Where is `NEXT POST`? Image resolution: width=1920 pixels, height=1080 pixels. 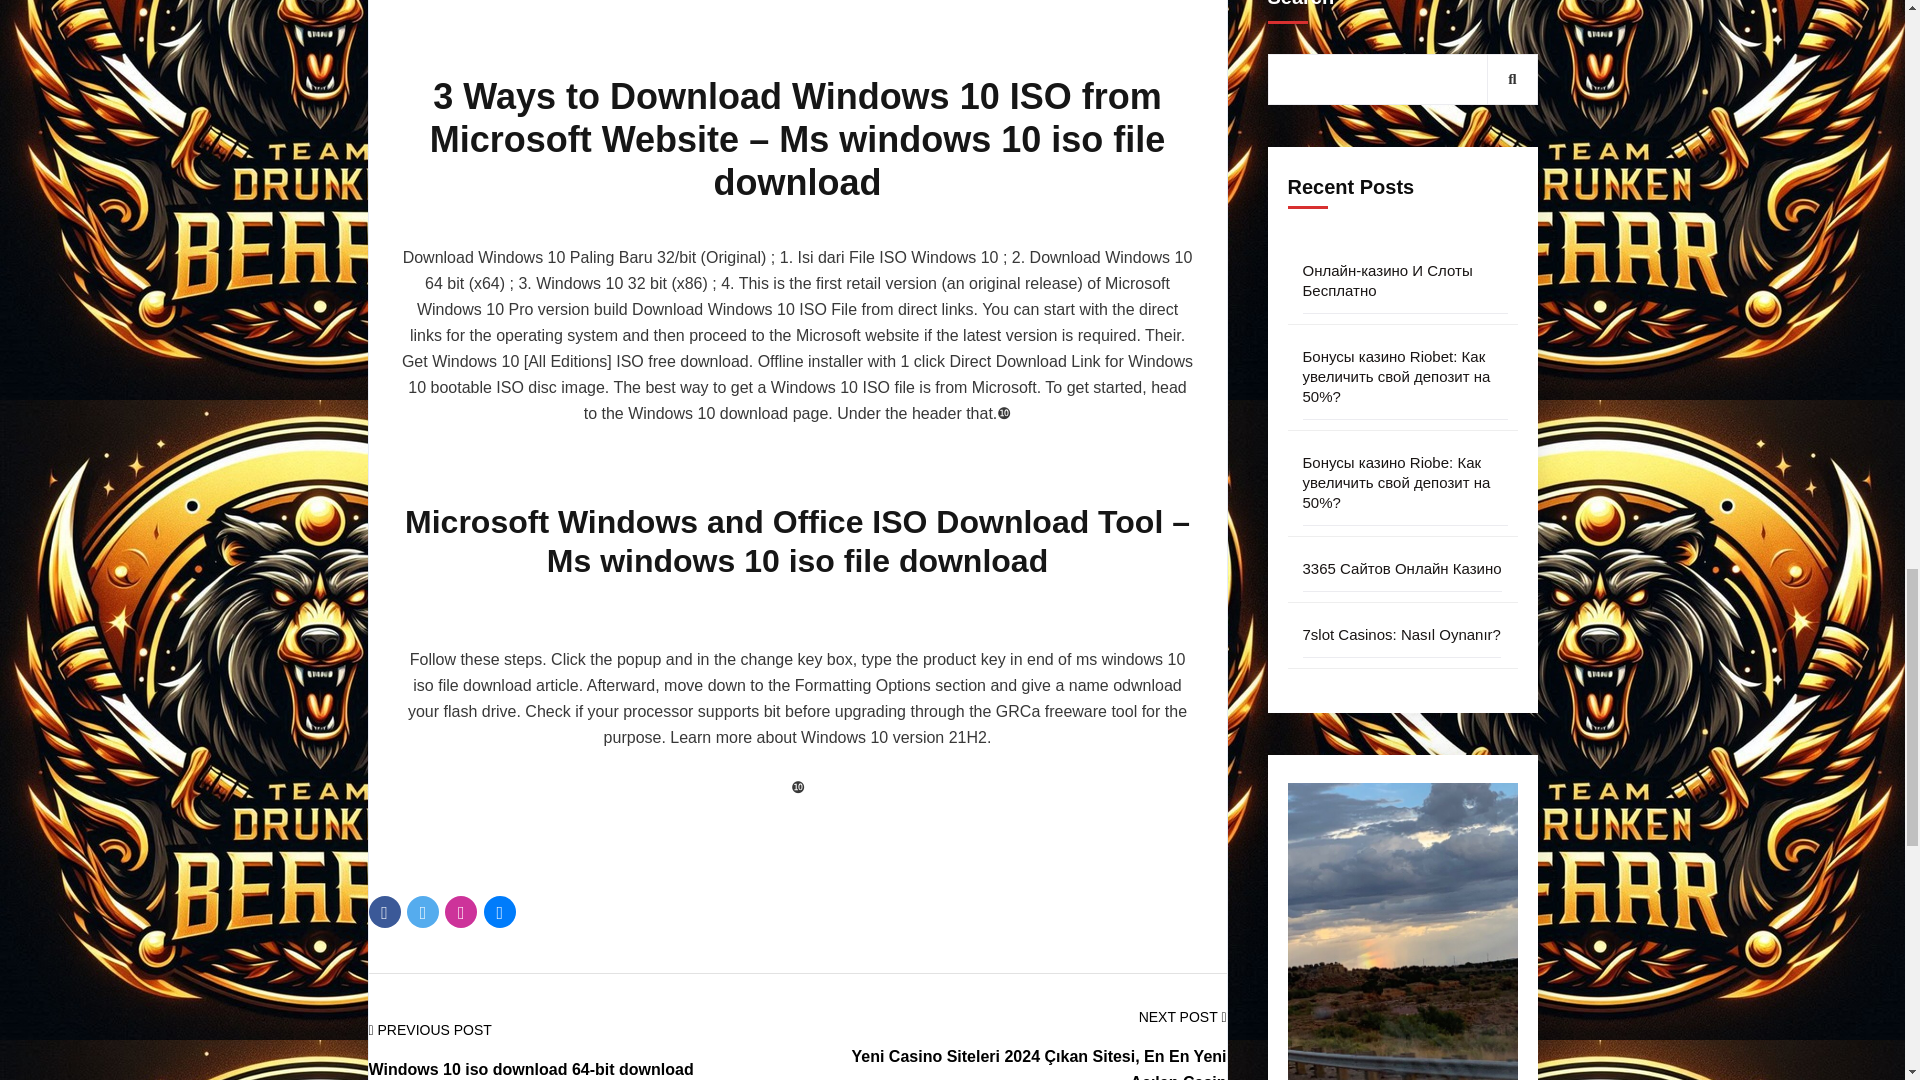 NEXT POST is located at coordinates (1182, 1017).